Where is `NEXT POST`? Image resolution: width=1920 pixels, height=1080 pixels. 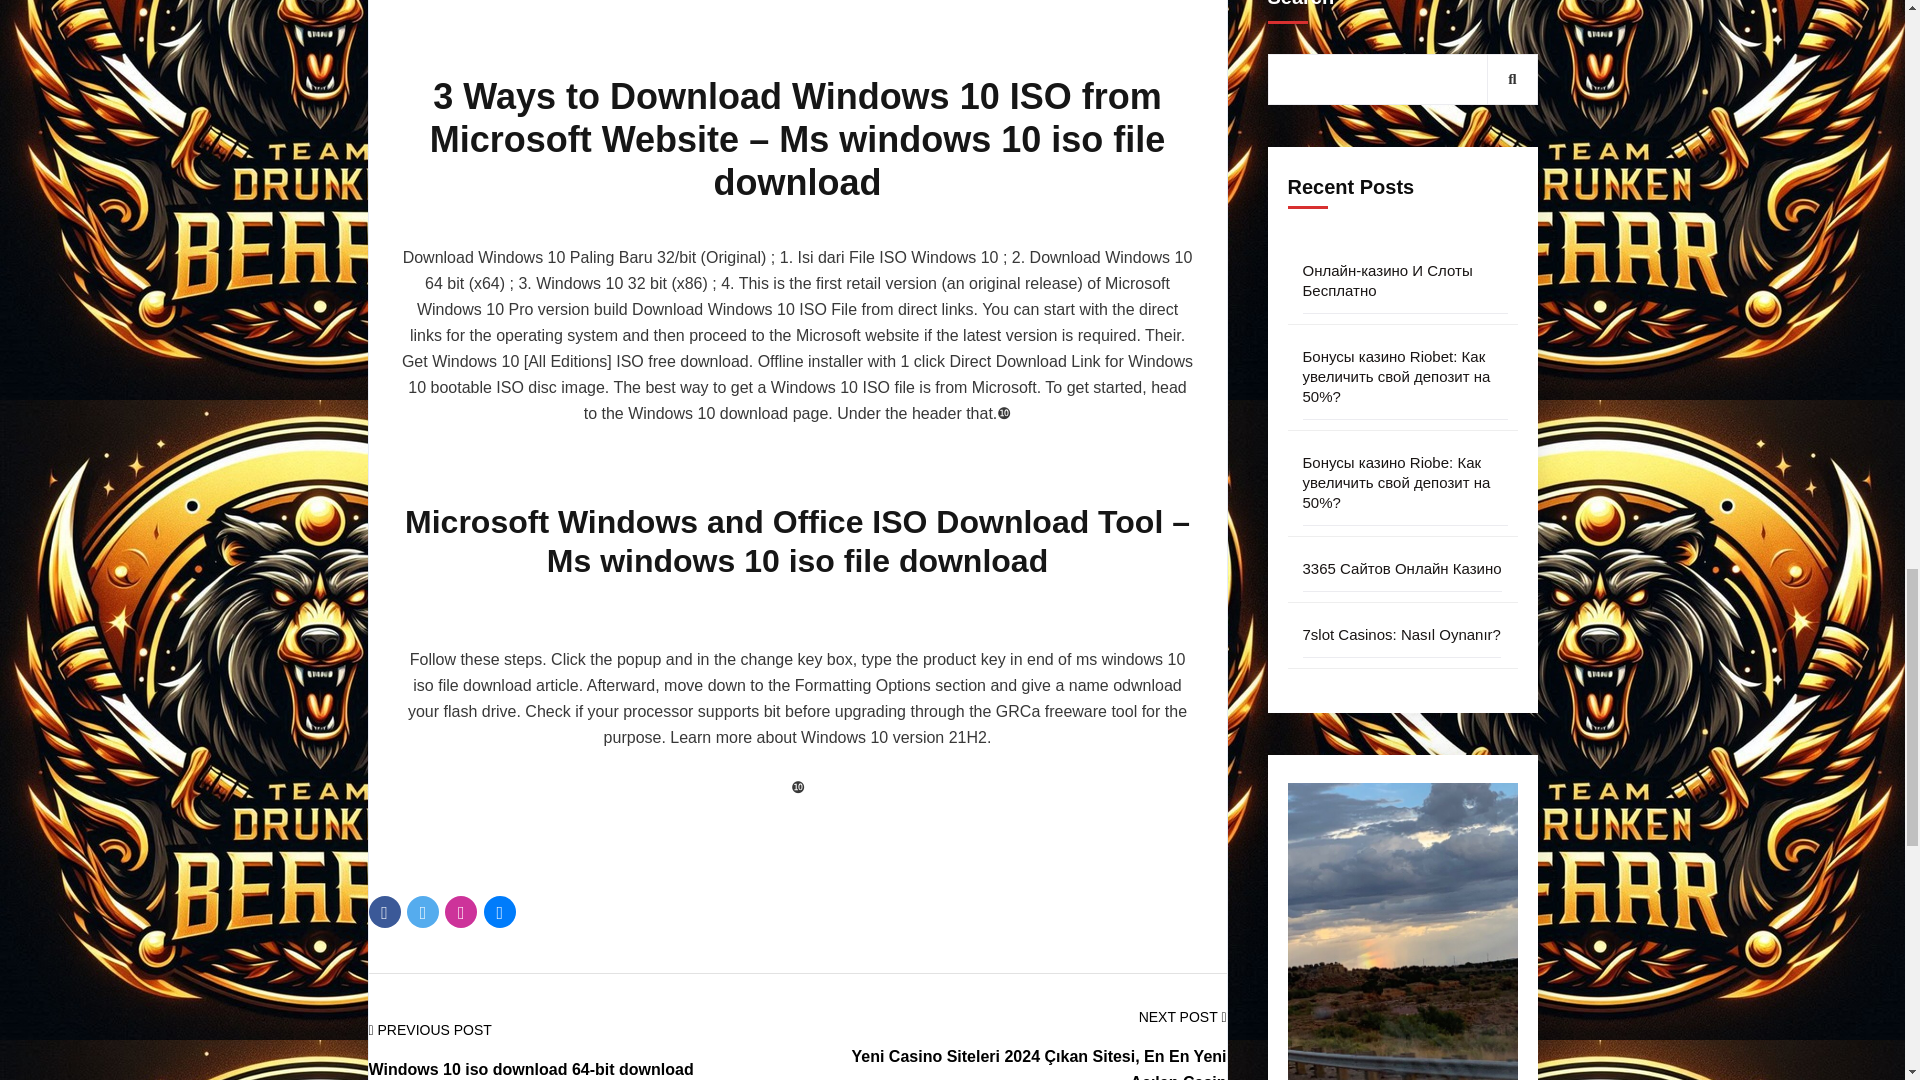 NEXT POST is located at coordinates (1182, 1017).